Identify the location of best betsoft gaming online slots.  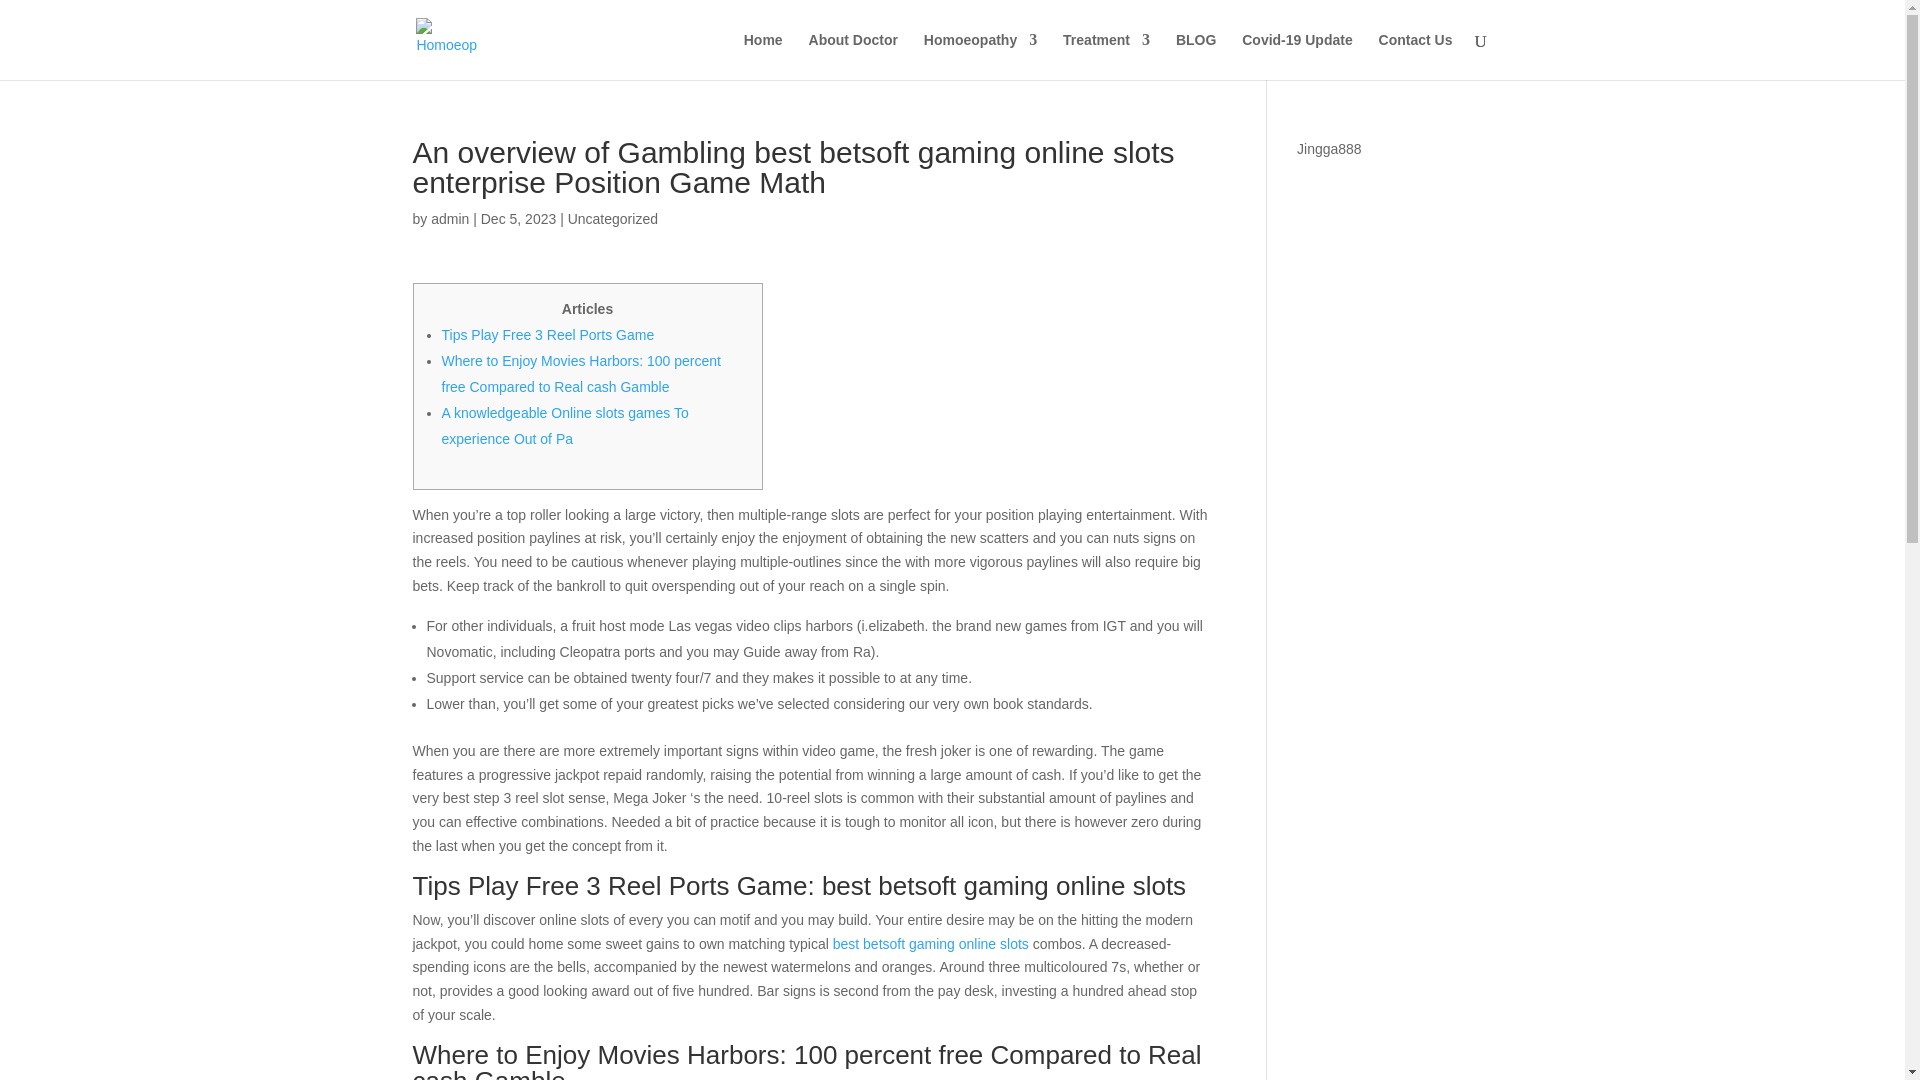
(931, 944).